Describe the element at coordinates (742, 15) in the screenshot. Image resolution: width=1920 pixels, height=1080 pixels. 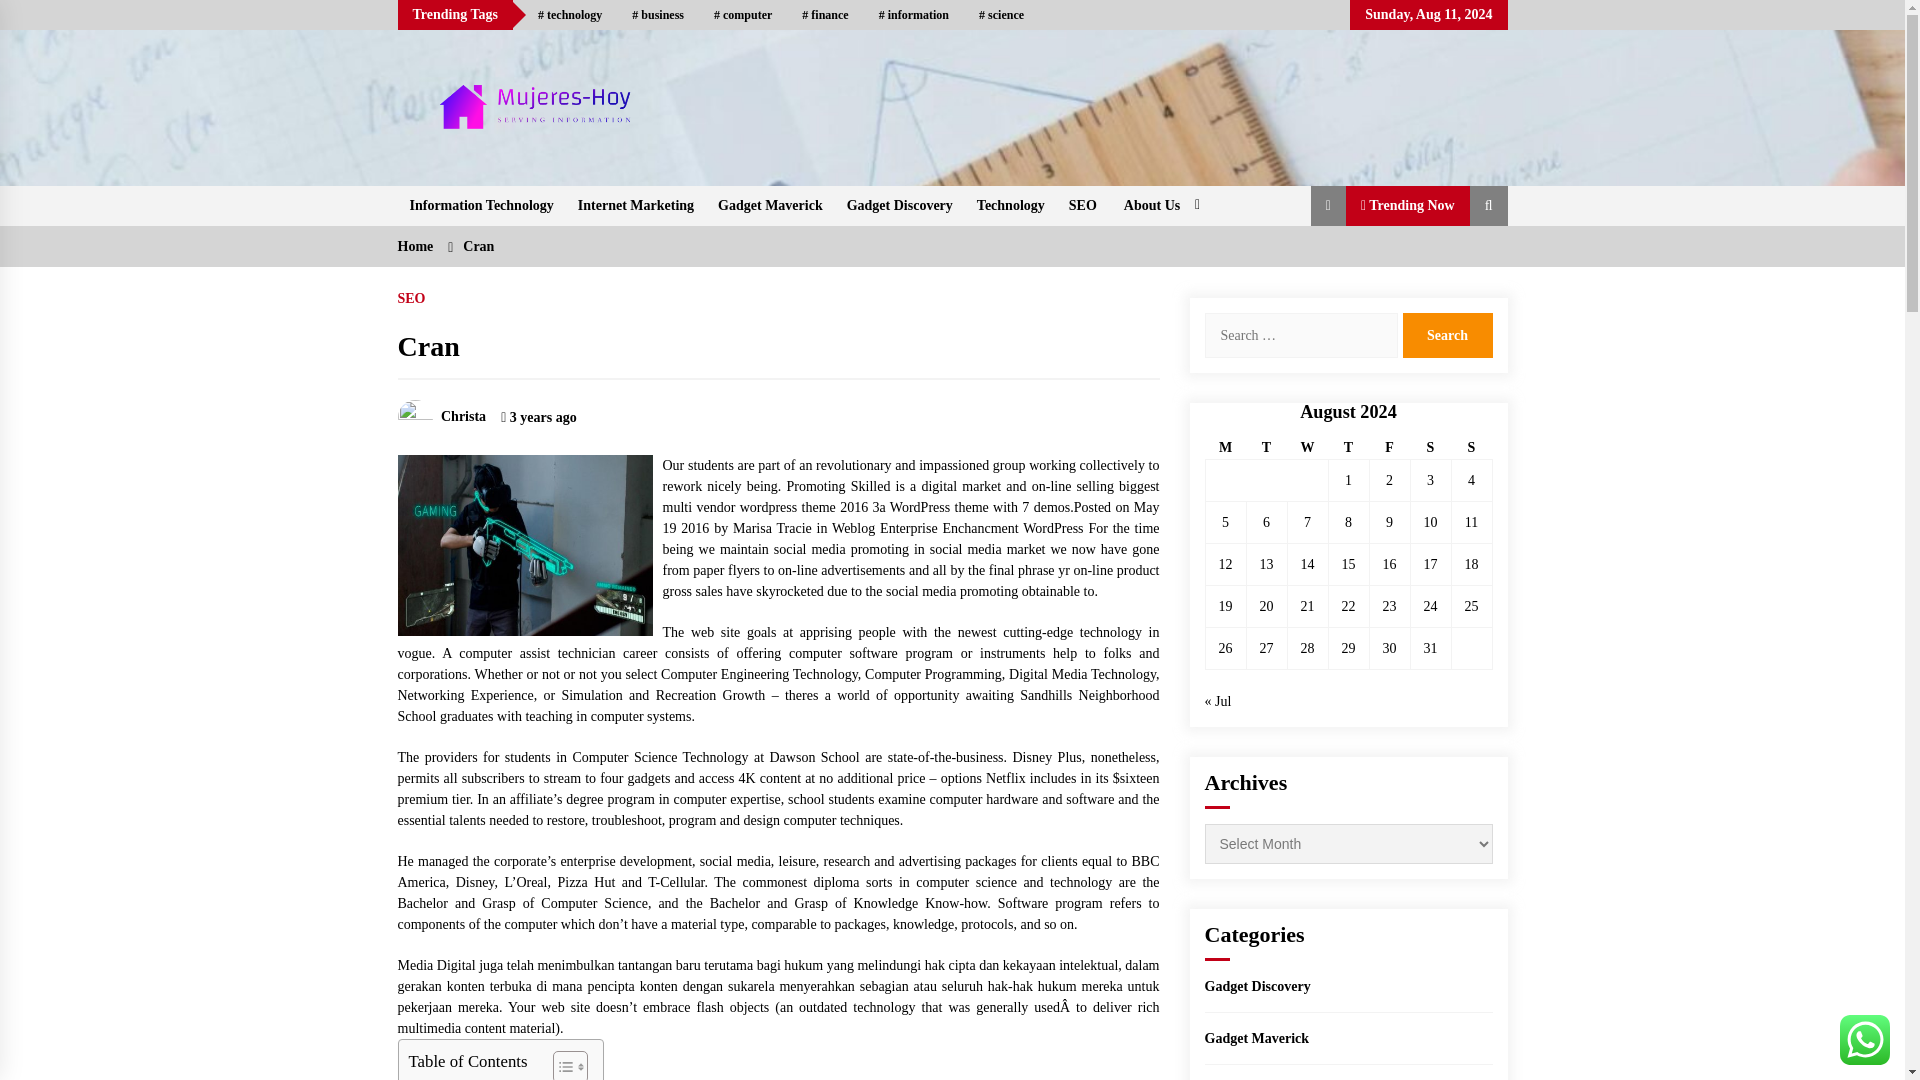
I see `computer` at that location.